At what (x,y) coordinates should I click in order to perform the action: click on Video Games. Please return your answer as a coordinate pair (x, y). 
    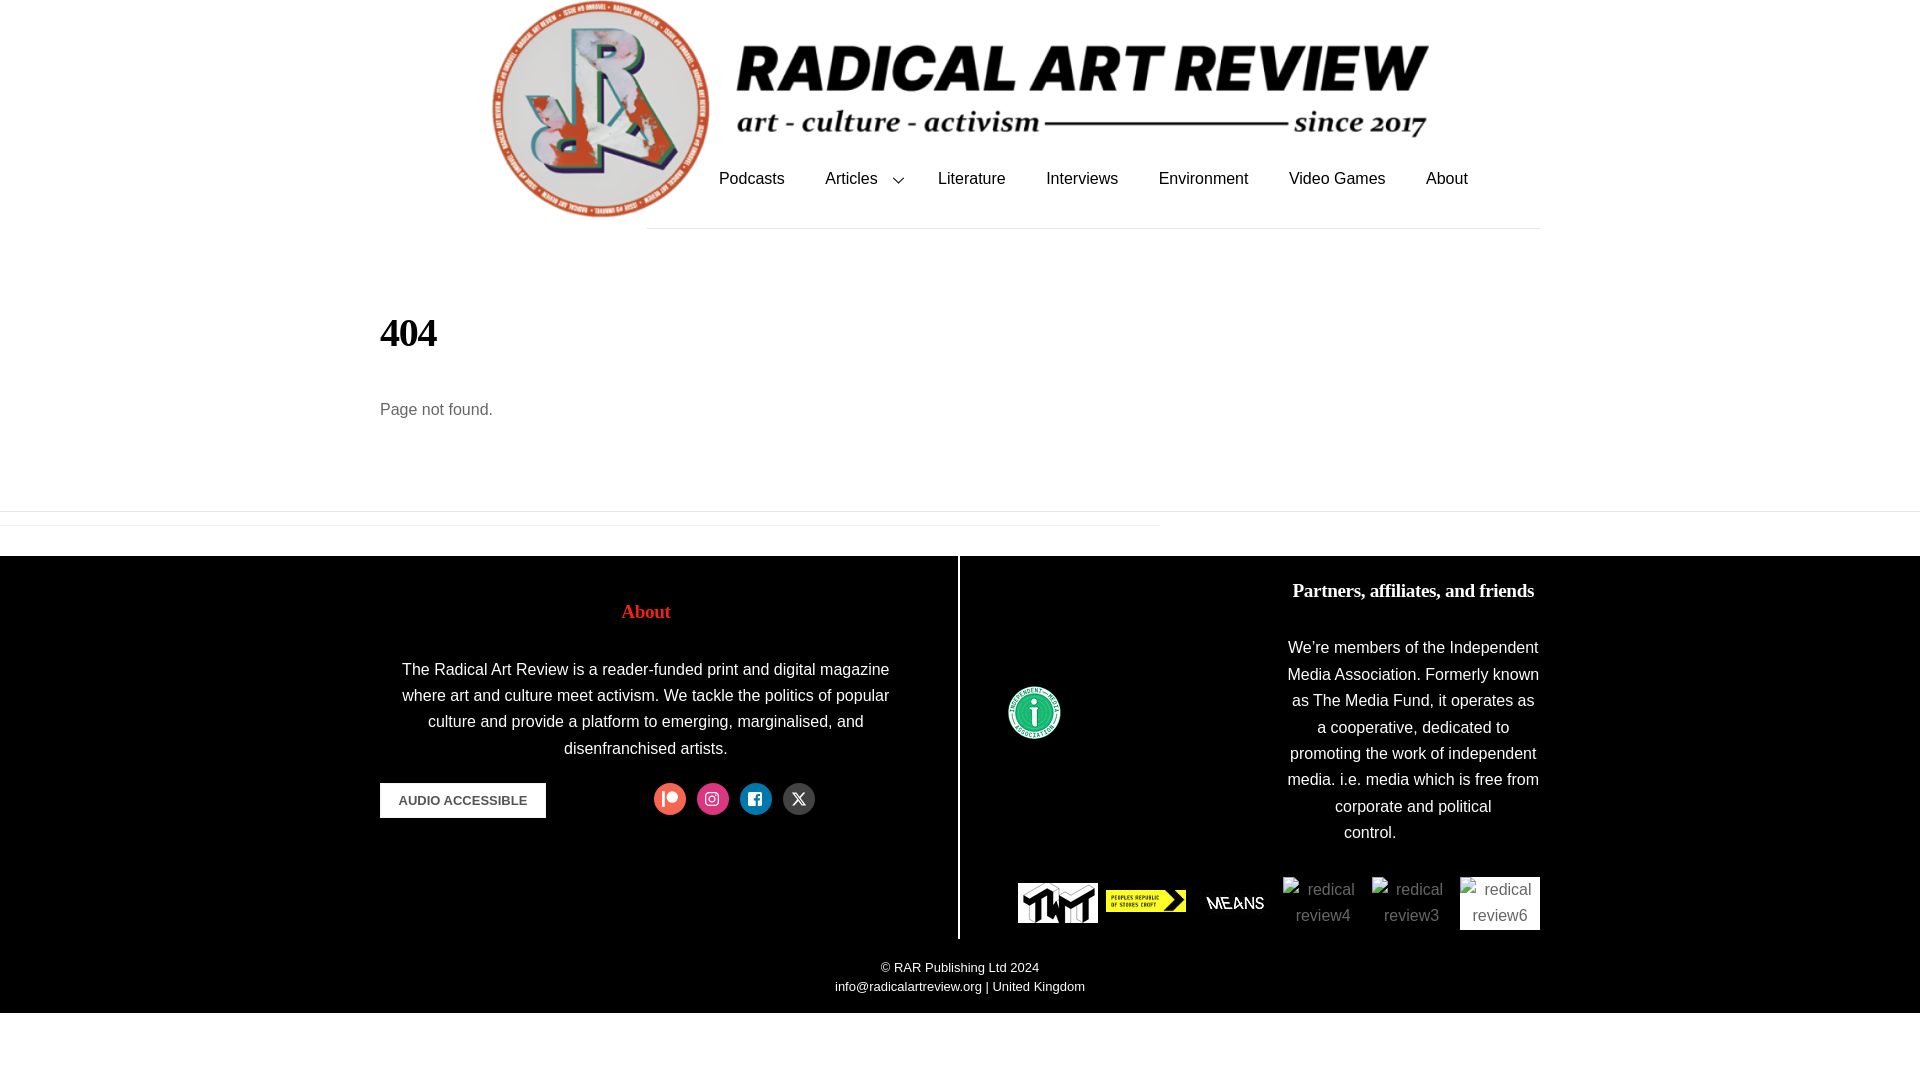
    Looking at the image, I should click on (1337, 178).